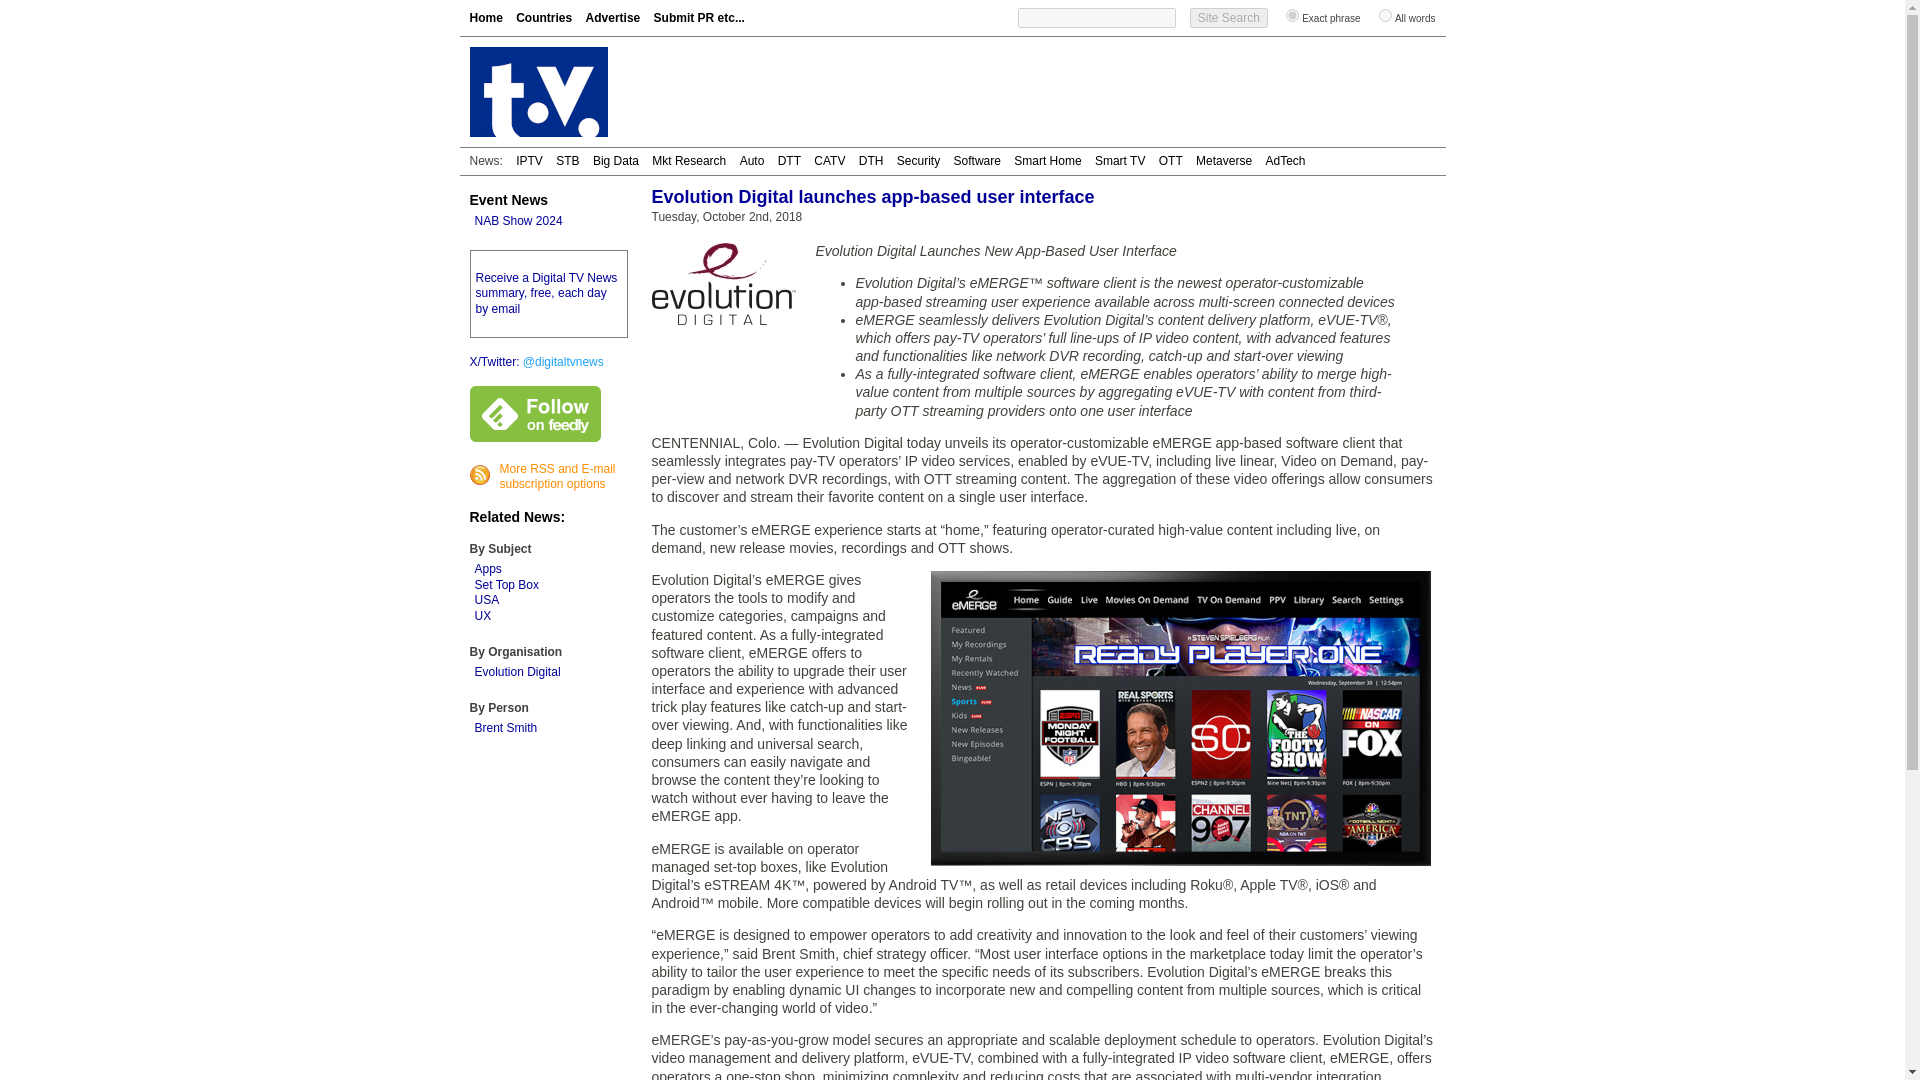 This screenshot has width=1920, height=1080. What do you see at coordinates (688, 161) in the screenshot?
I see `Mkt Research` at bounding box center [688, 161].